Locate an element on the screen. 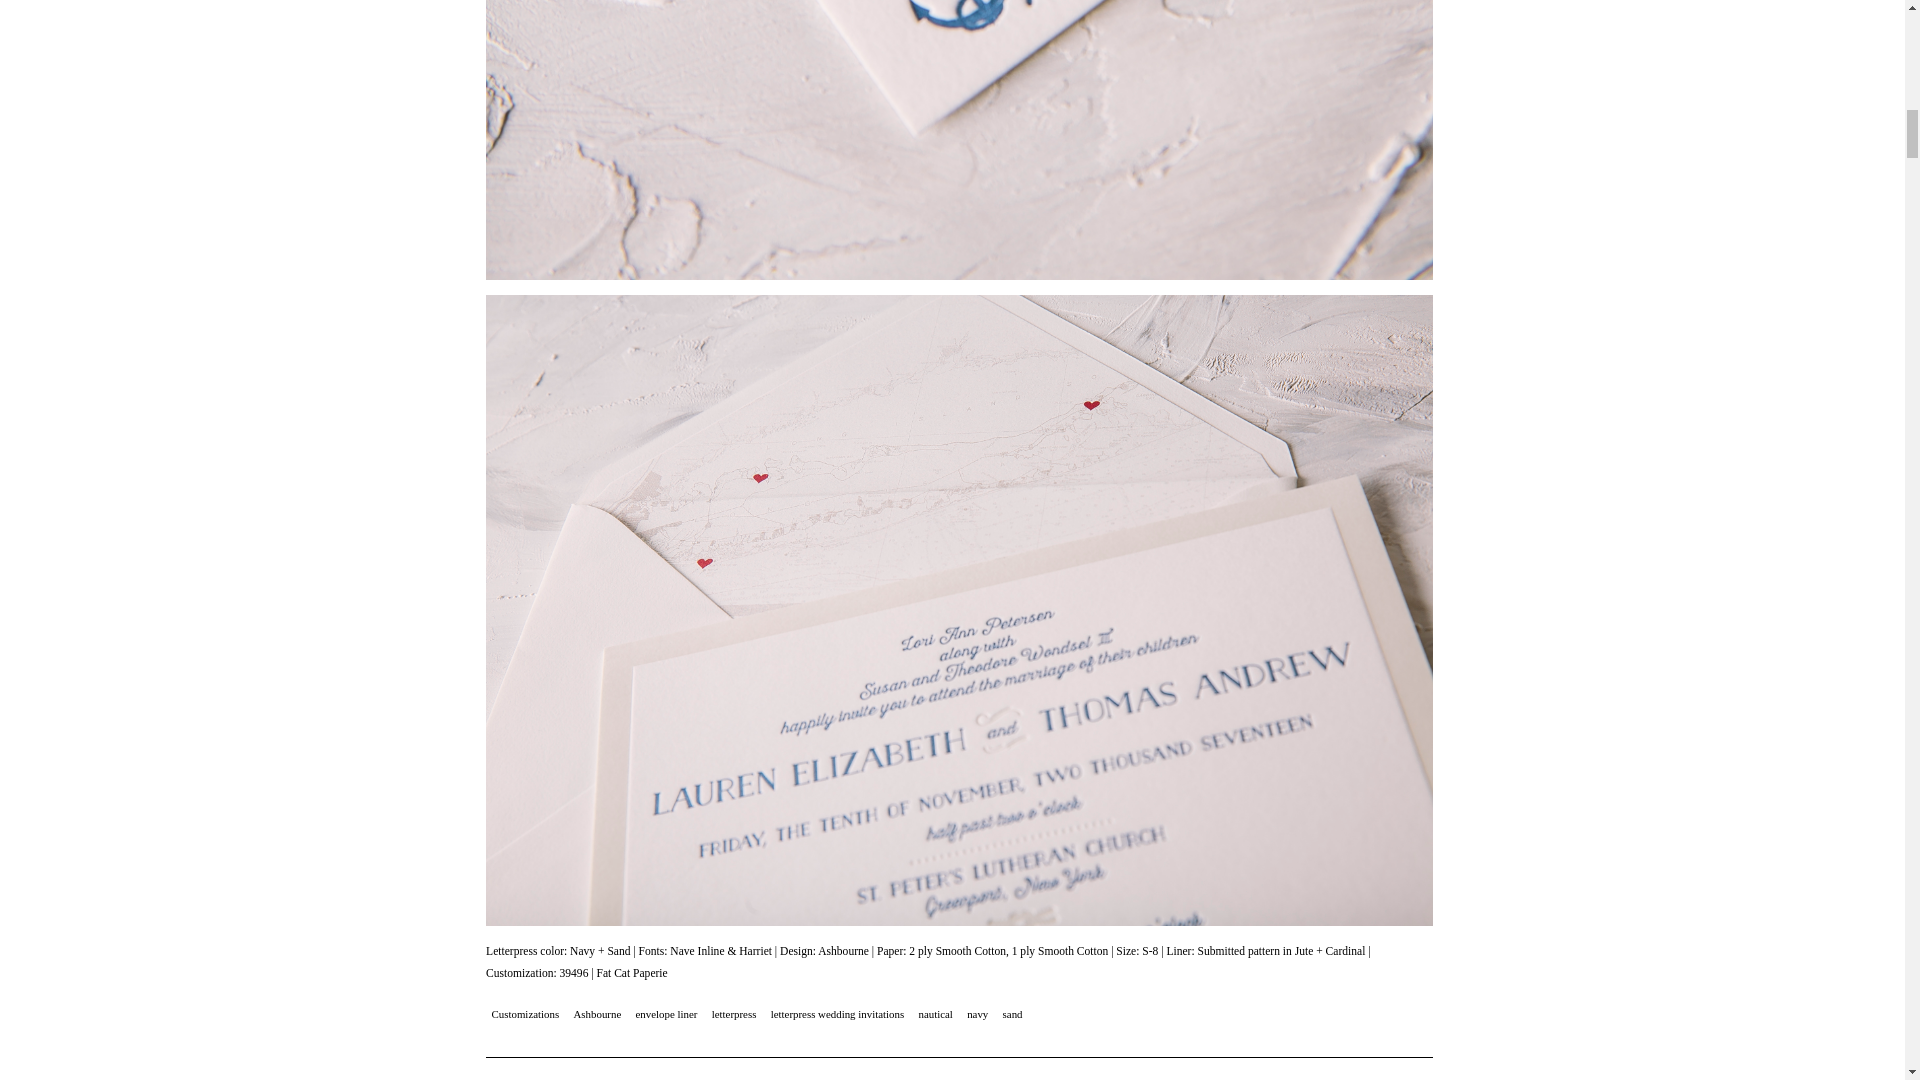 The width and height of the screenshot is (1920, 1080). envelope liner is located at coordinates (666, 1015).